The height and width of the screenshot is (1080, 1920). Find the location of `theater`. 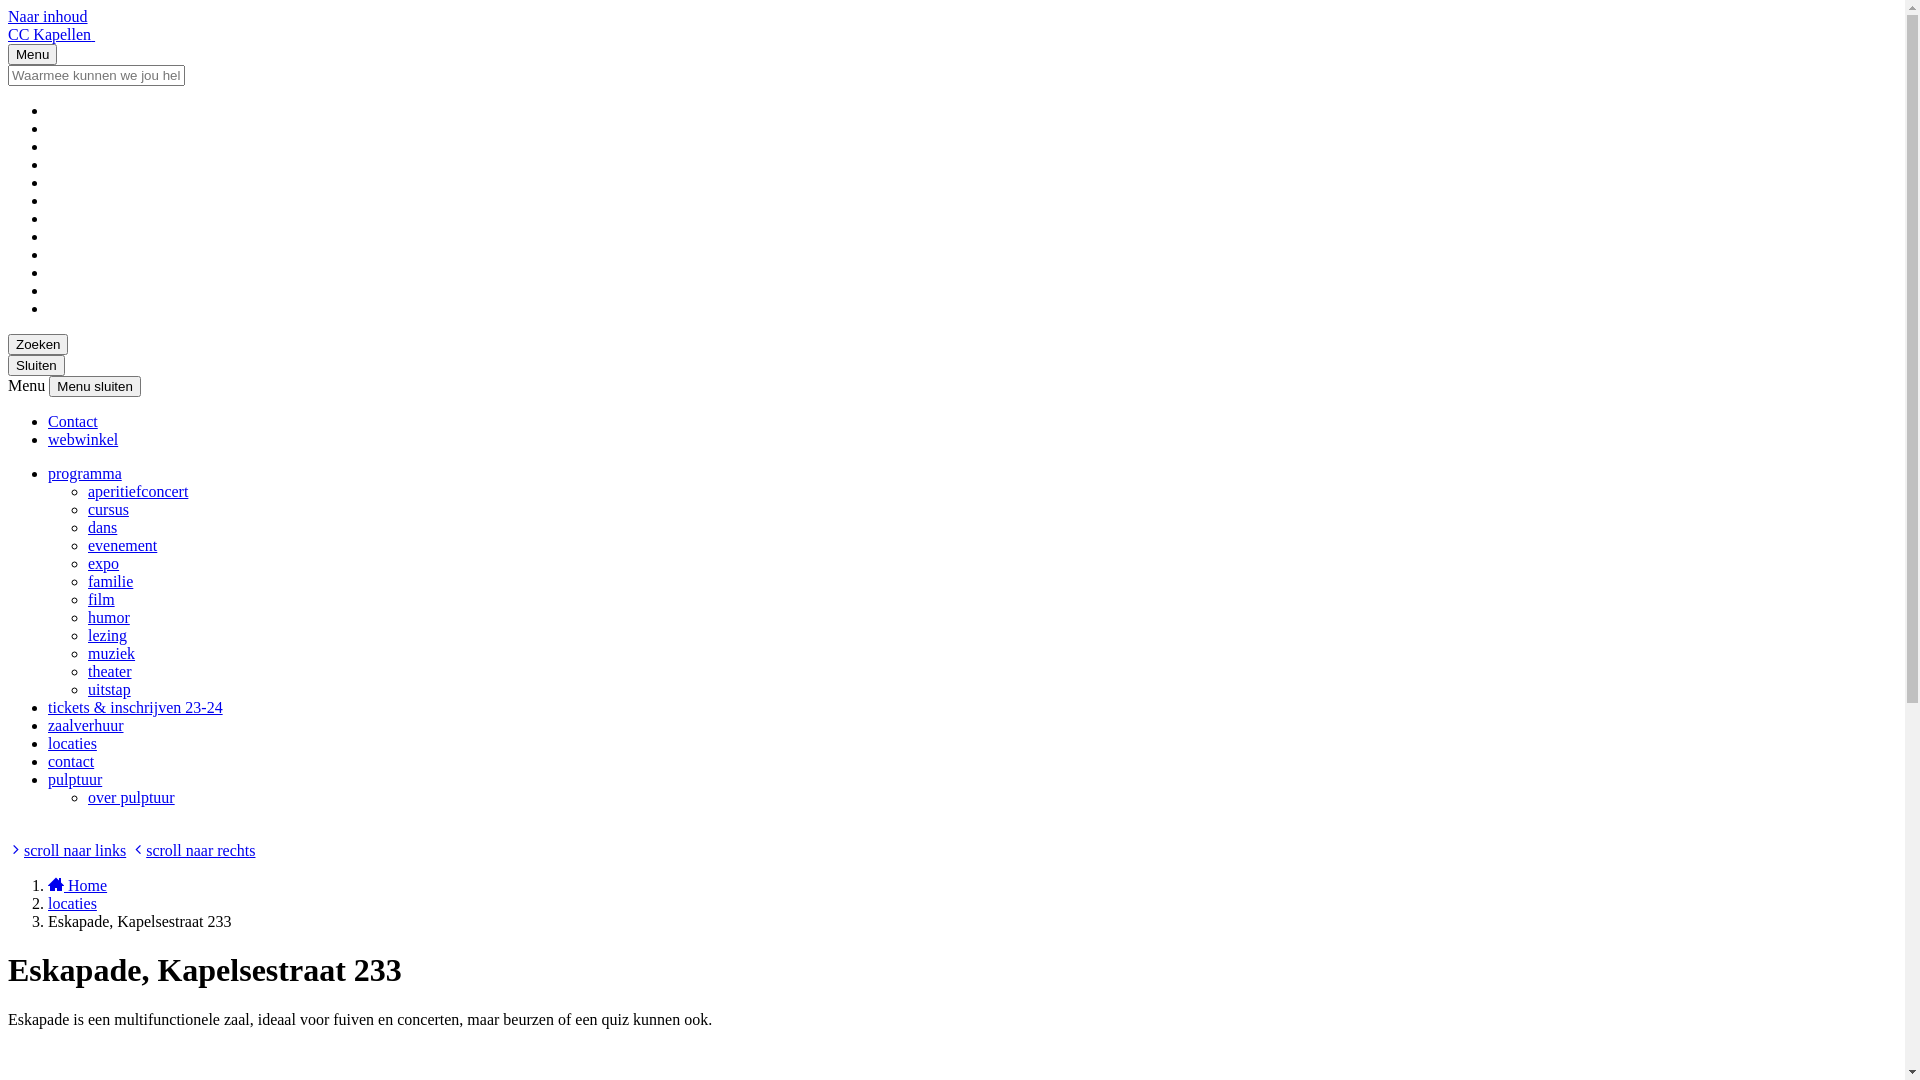

theater is located at coordinates (110, 672).